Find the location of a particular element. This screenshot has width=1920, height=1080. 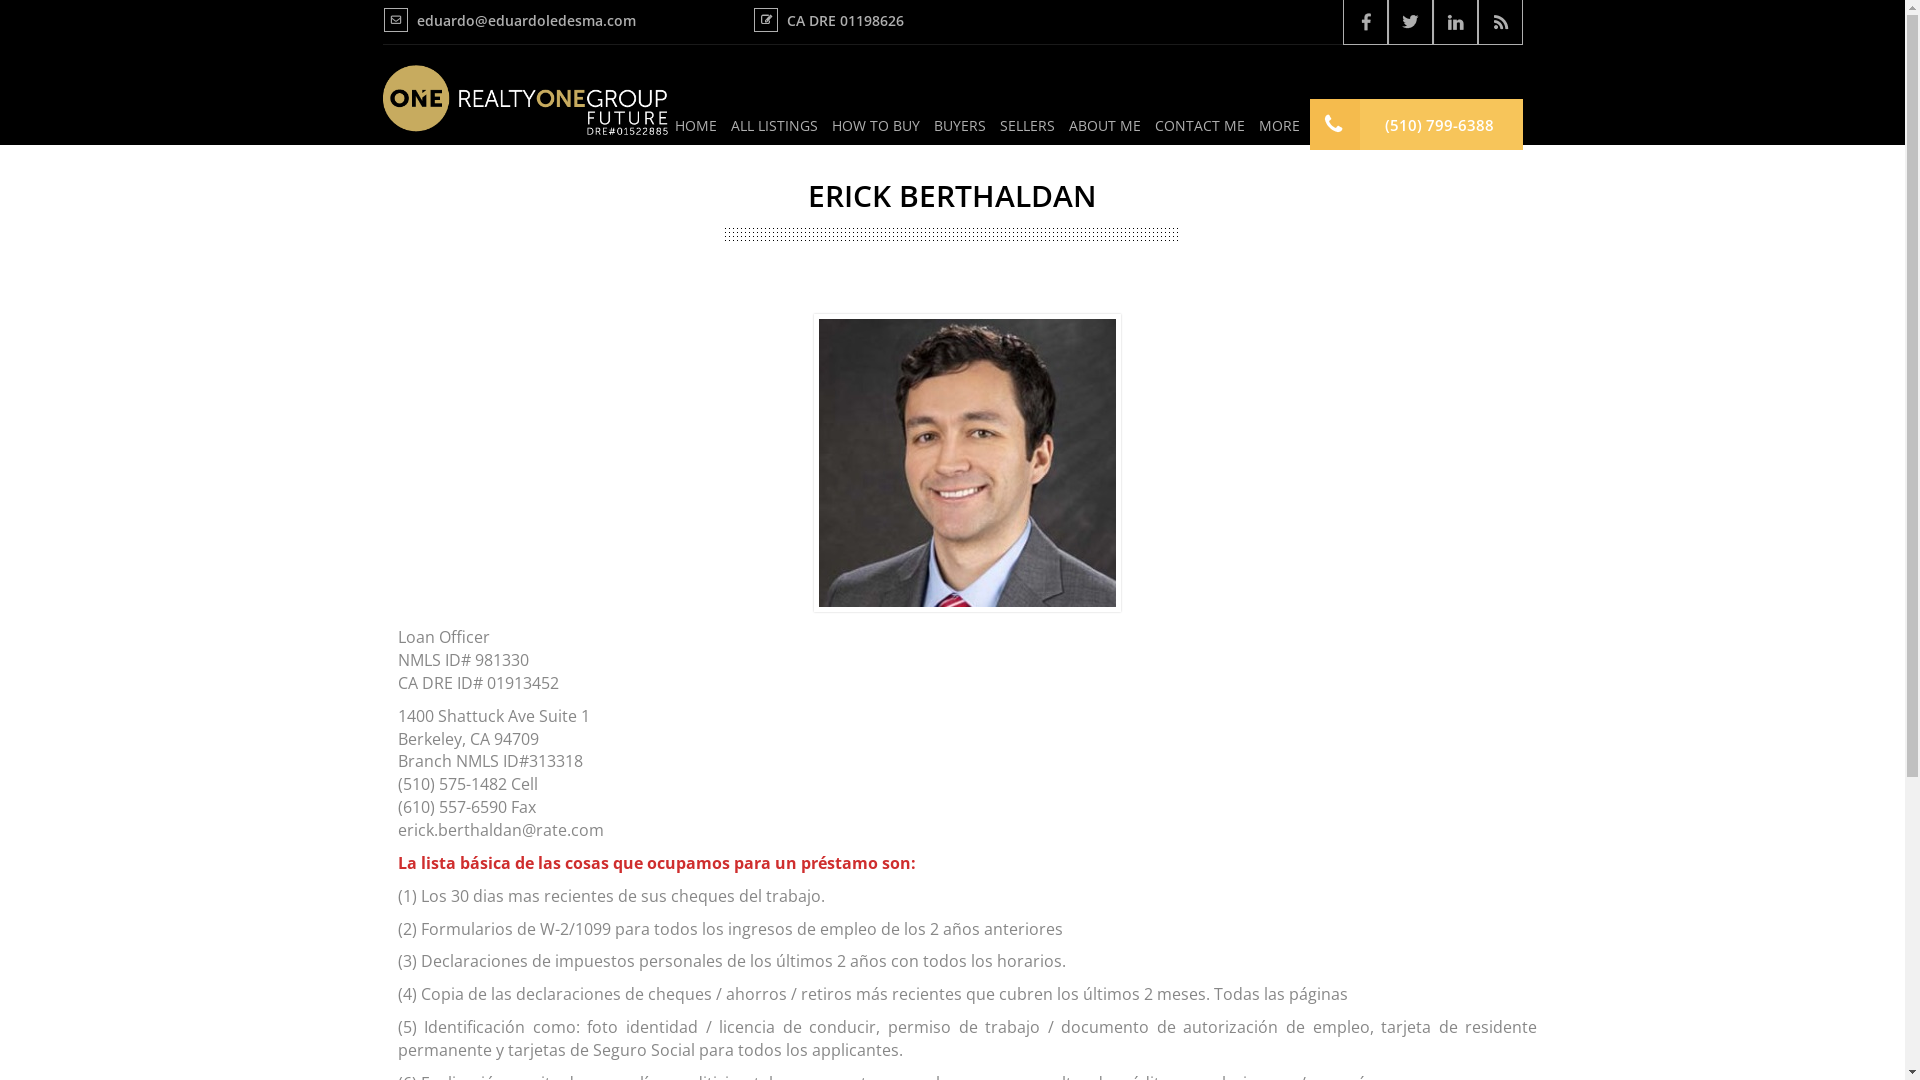

SELLERS is located at coordinates (1026, 124).